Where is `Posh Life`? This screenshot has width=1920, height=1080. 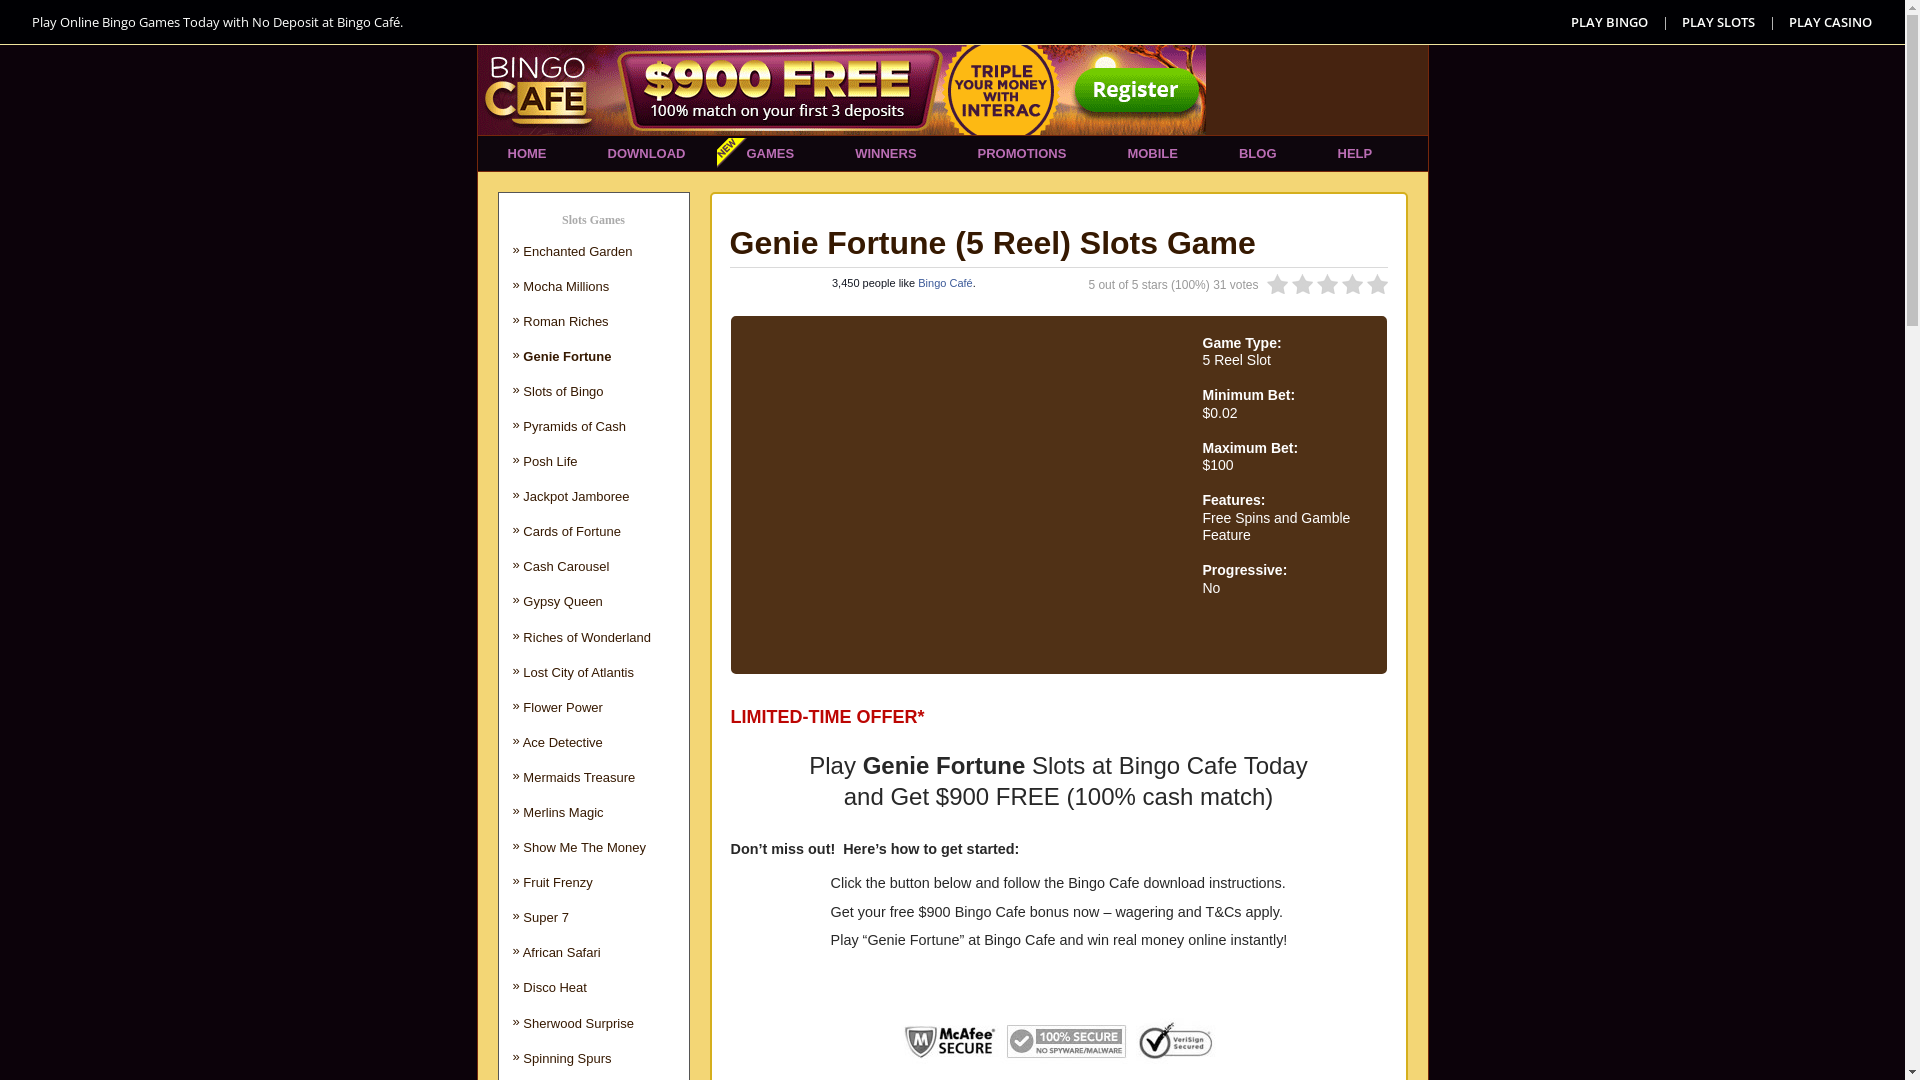
Posh Life is located at coordinates (550, 462).